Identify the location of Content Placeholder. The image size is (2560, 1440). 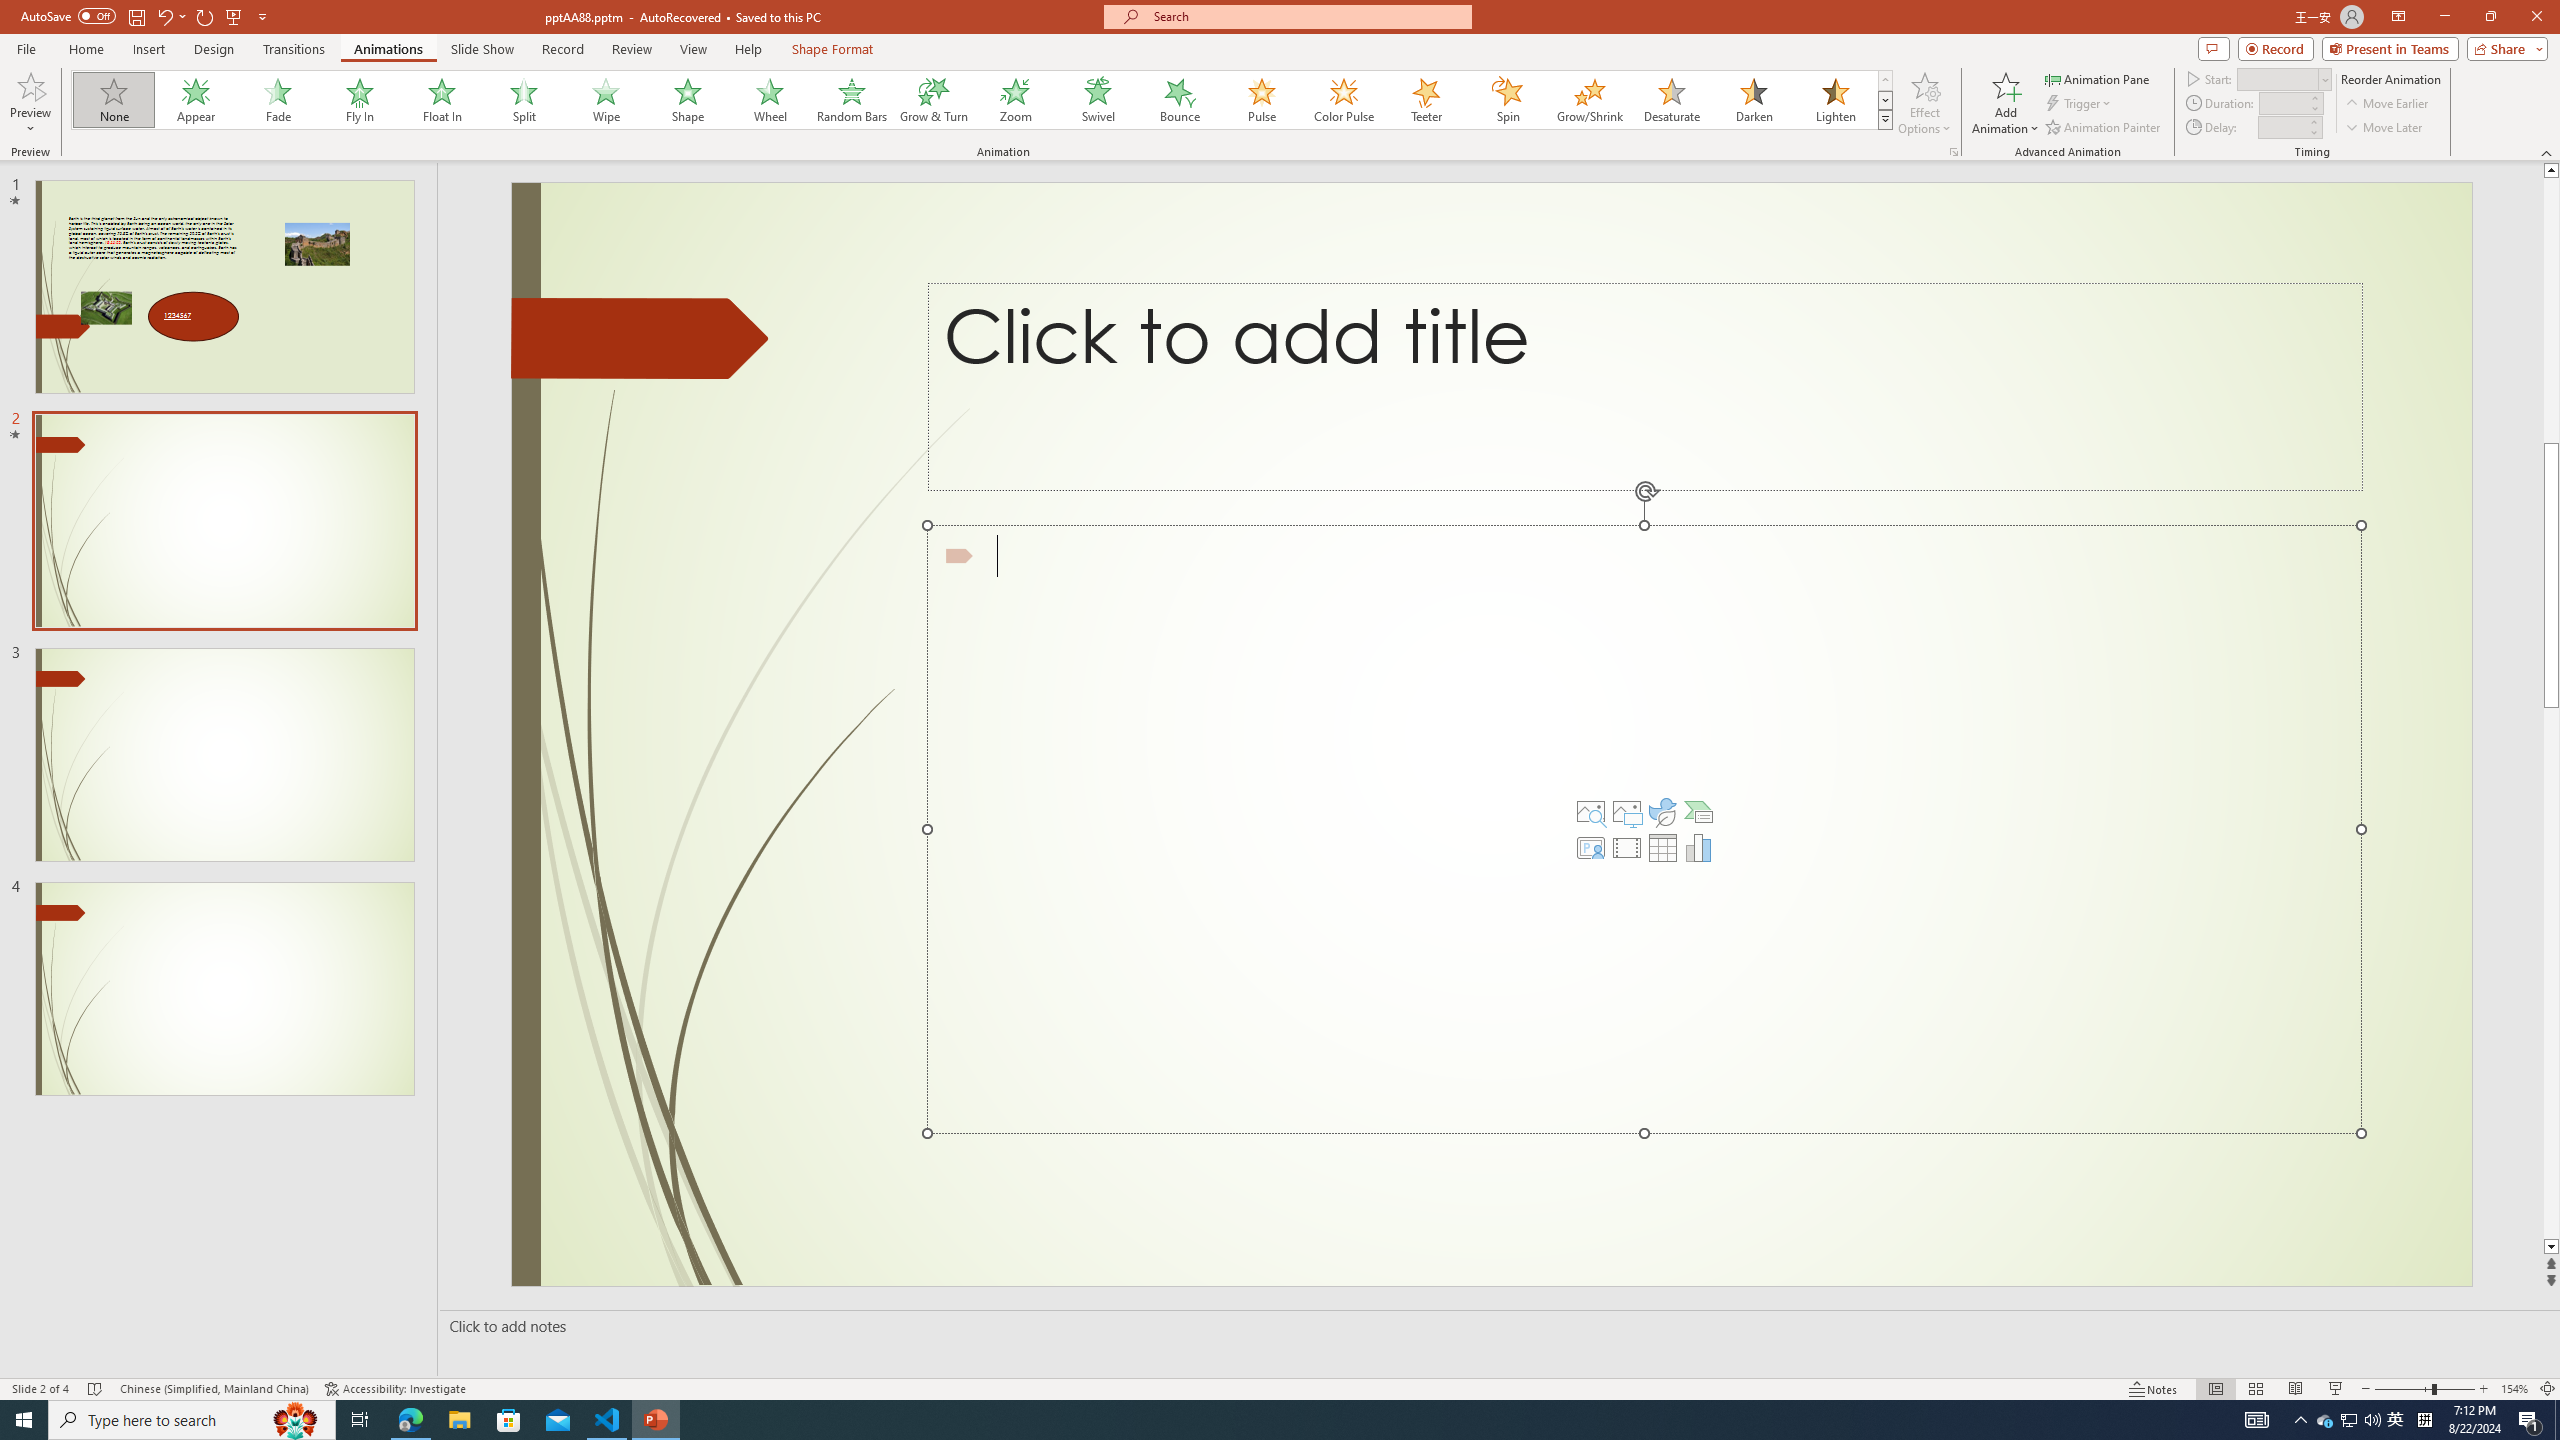
(1643, 829).